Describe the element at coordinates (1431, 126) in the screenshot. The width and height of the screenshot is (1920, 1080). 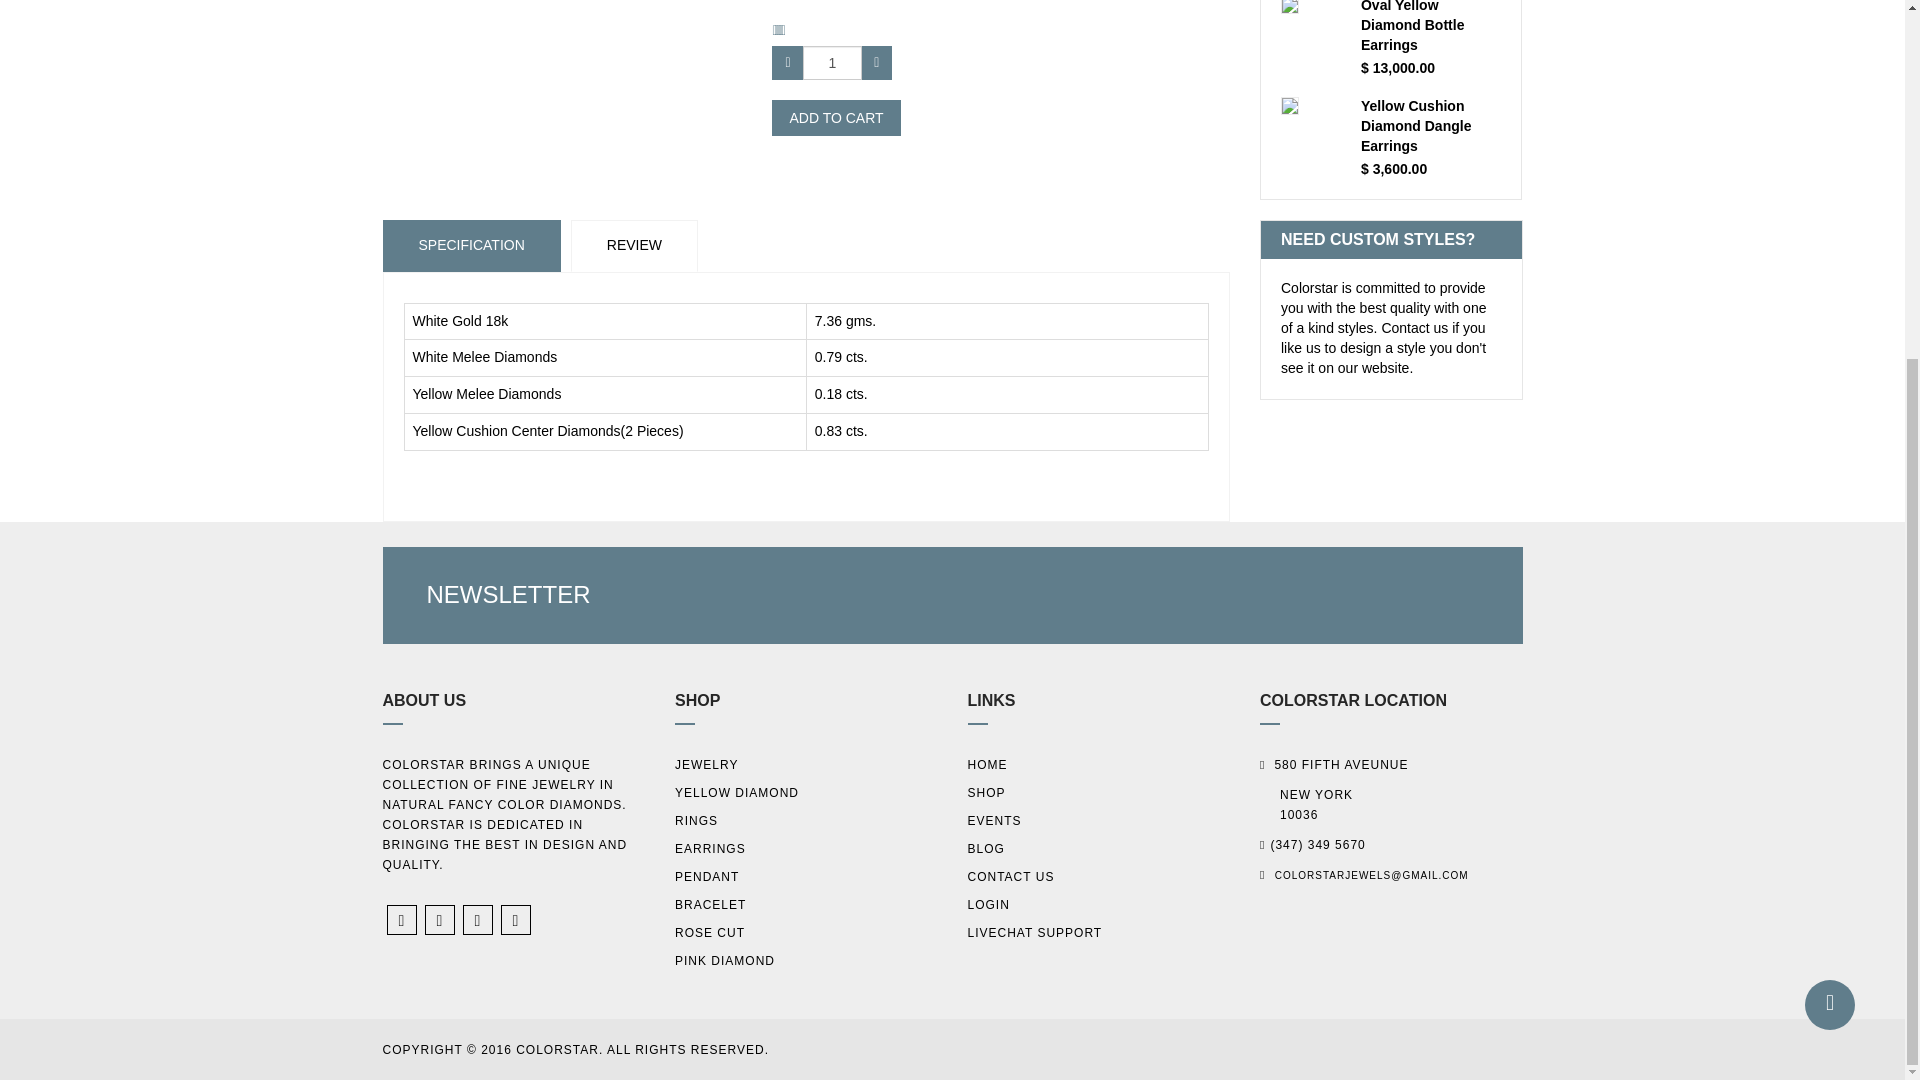
I see `Yellow Cushion Diamond Dangle Earrings` at that location.